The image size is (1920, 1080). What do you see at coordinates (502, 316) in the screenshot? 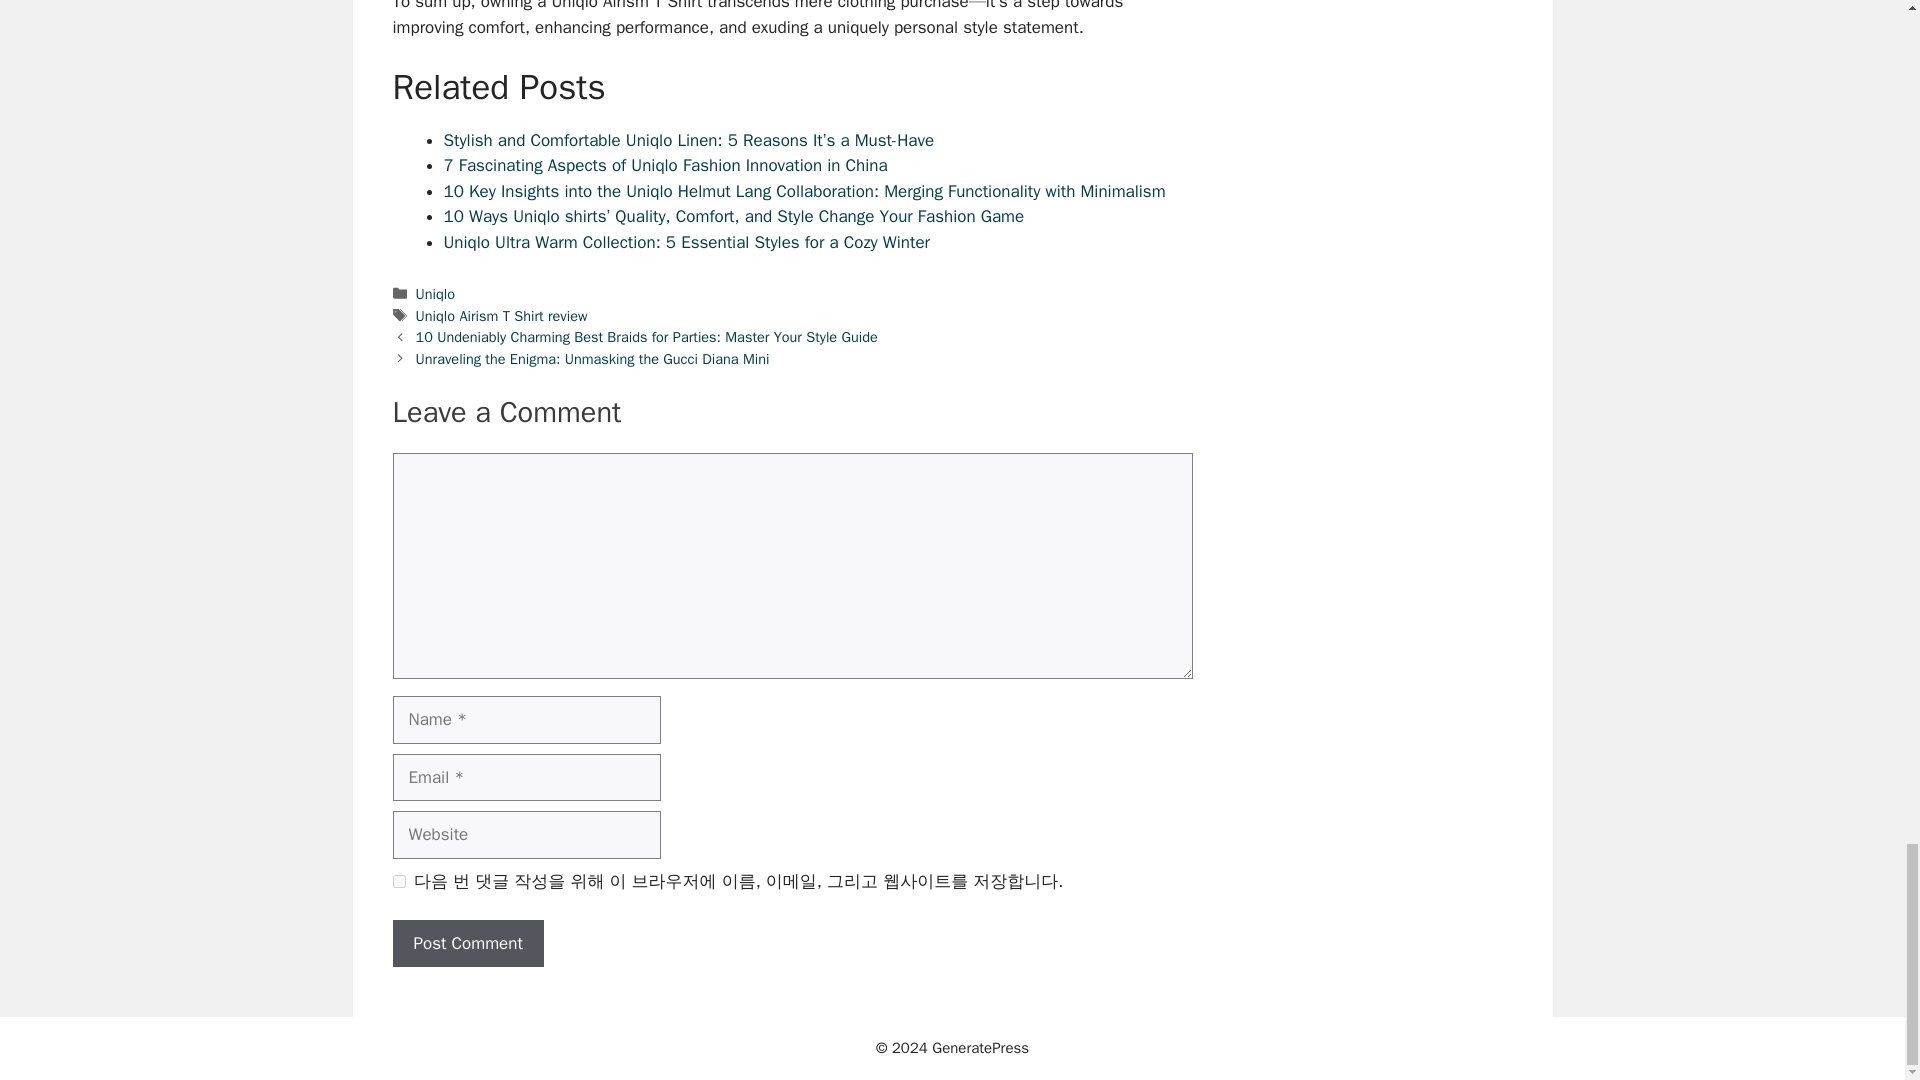
I see `Uniqlo Airism T Shirt review` at bounding box center [502, 316].